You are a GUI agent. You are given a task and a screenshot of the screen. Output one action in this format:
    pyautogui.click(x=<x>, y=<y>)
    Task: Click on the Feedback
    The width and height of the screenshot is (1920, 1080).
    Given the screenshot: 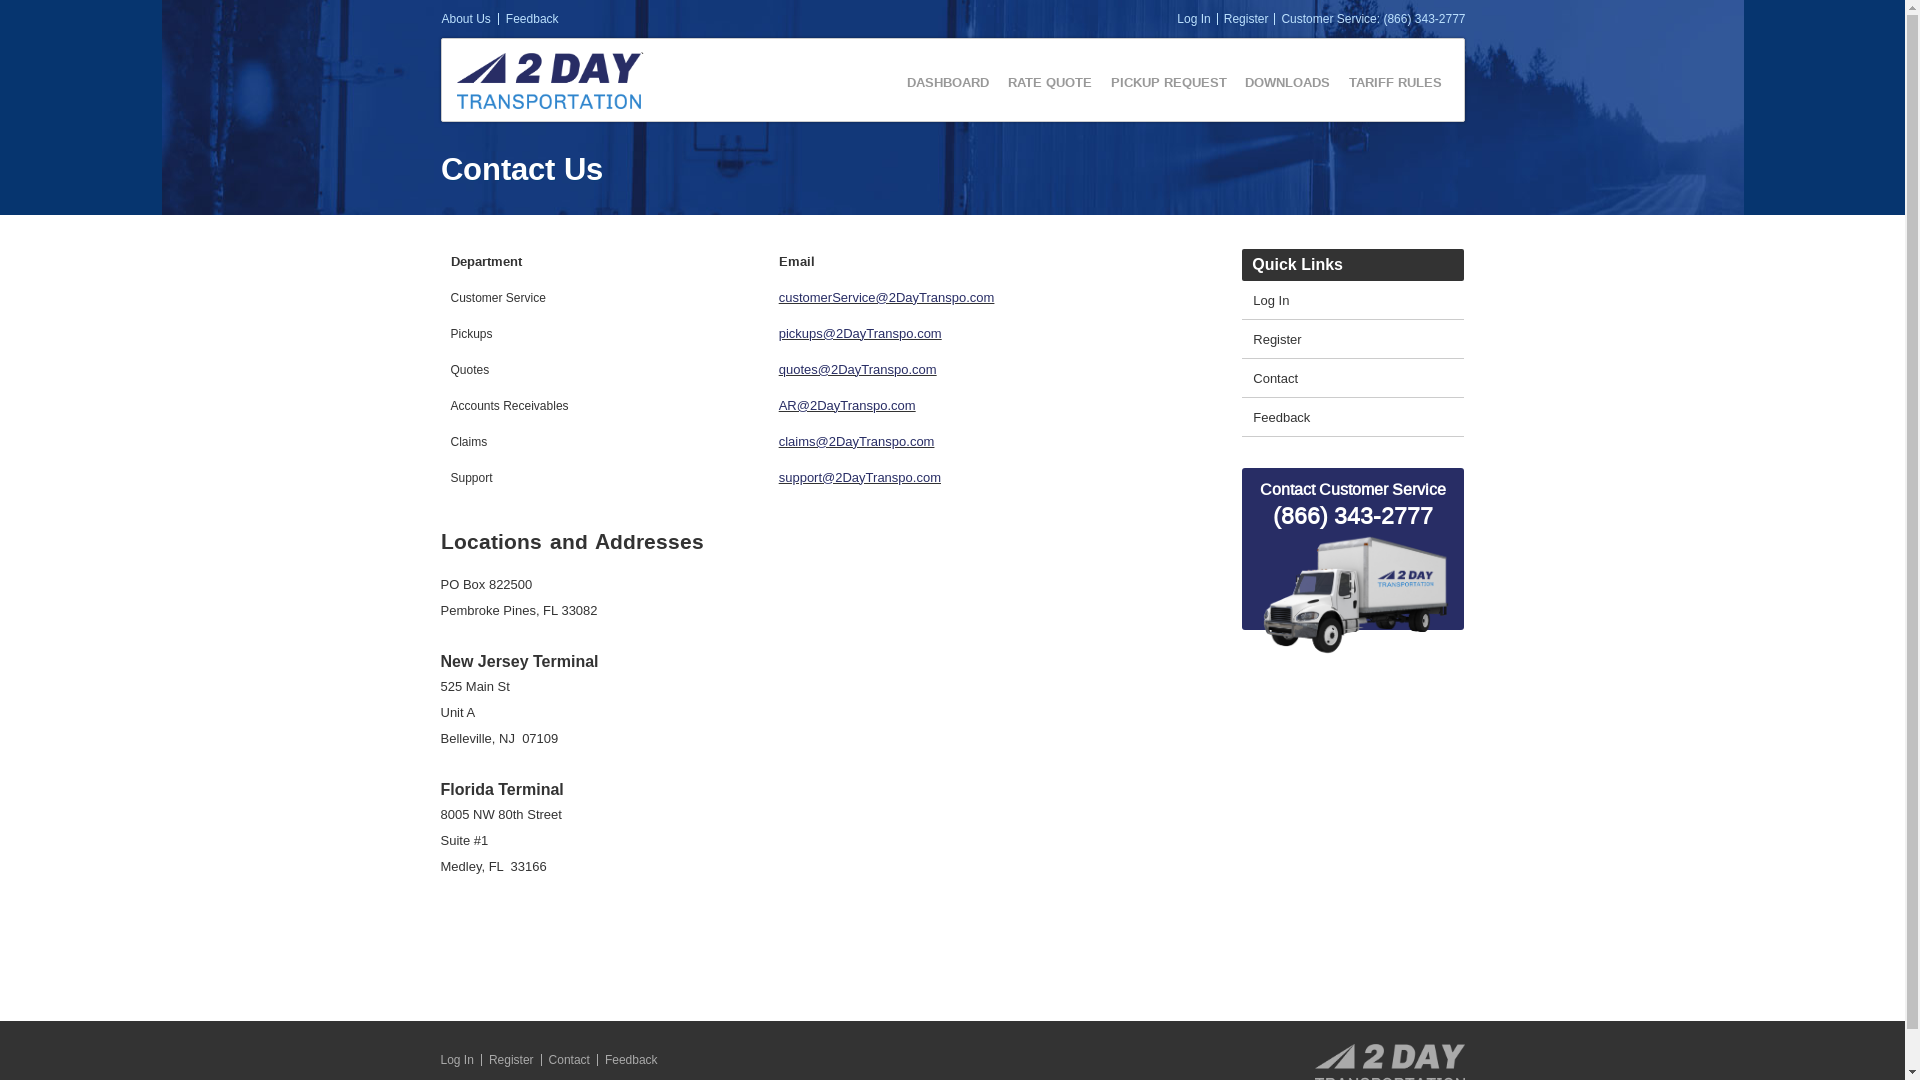 What is the action you would take?
    pyautogui.click(x=532, y=19)
    